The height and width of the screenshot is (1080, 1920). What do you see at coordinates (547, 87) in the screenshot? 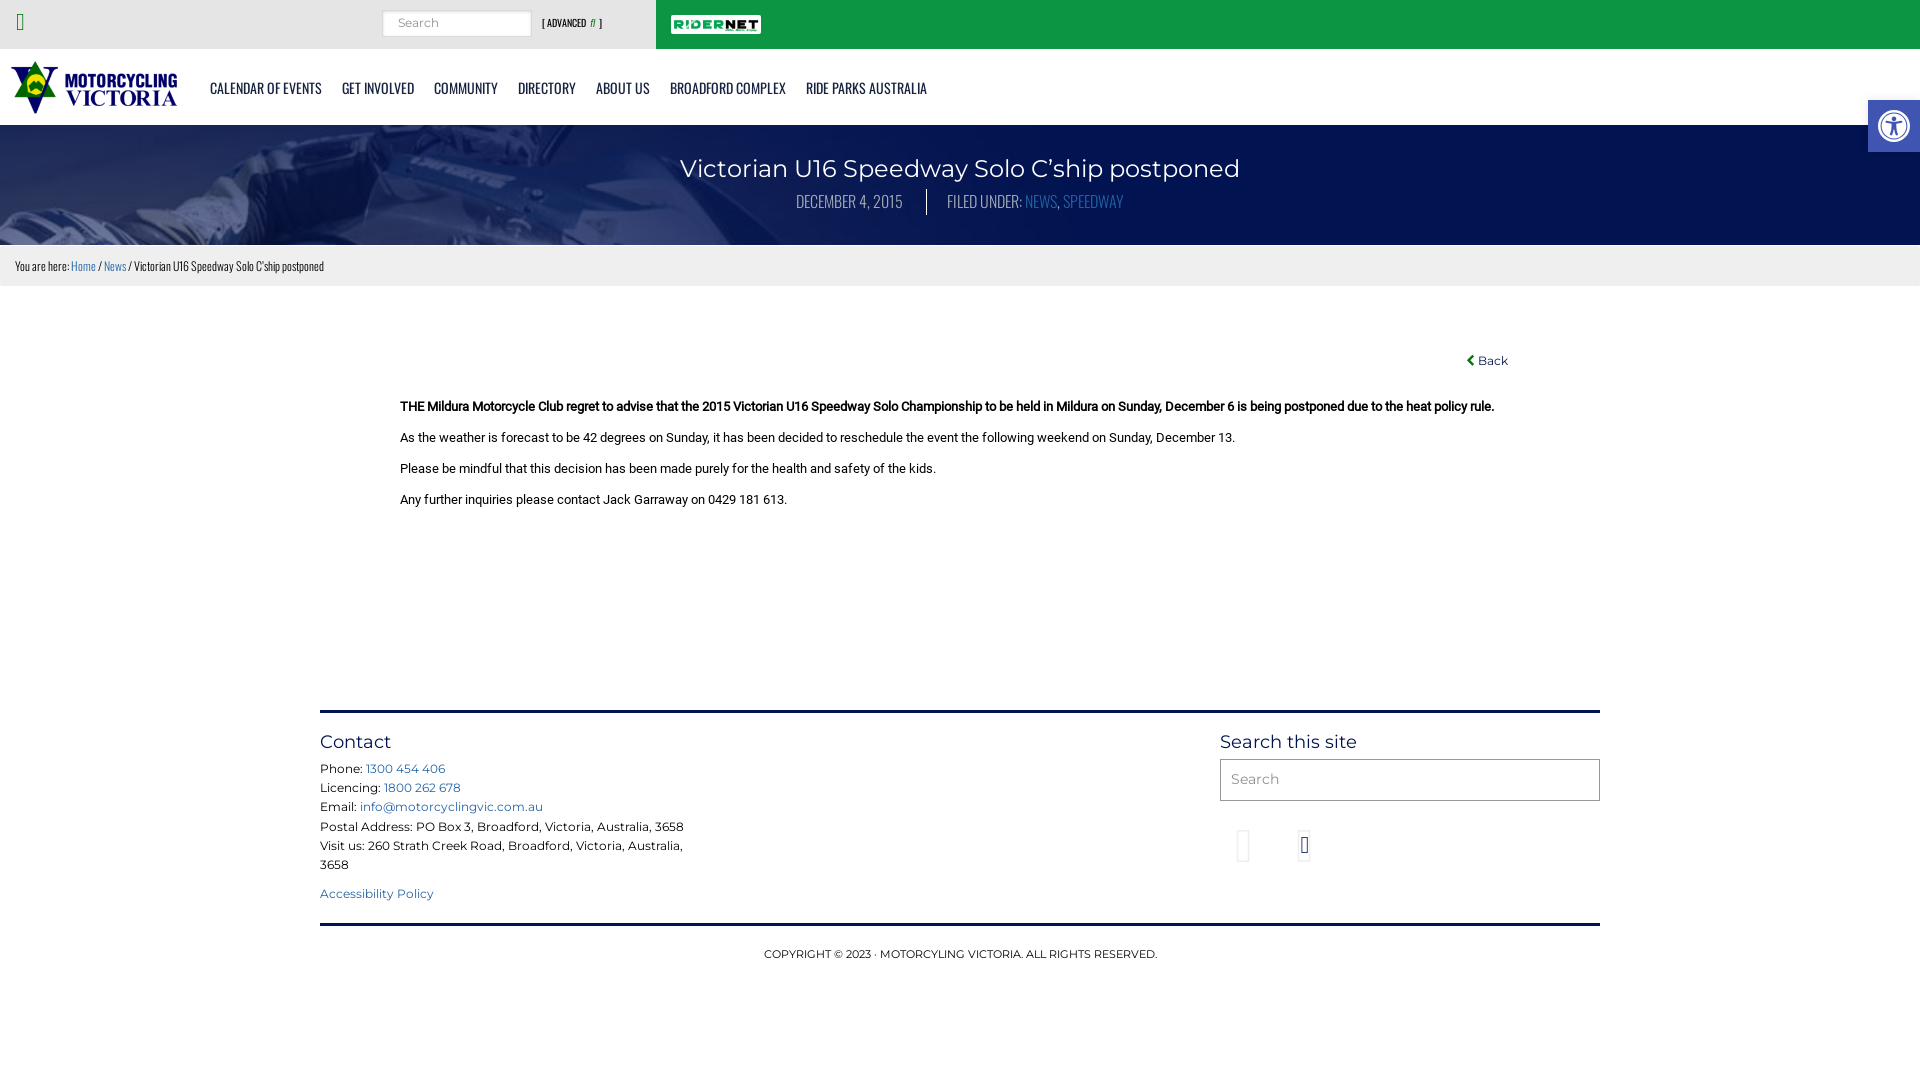
I see `DIRECTORY` at bounding box center [547, 87].